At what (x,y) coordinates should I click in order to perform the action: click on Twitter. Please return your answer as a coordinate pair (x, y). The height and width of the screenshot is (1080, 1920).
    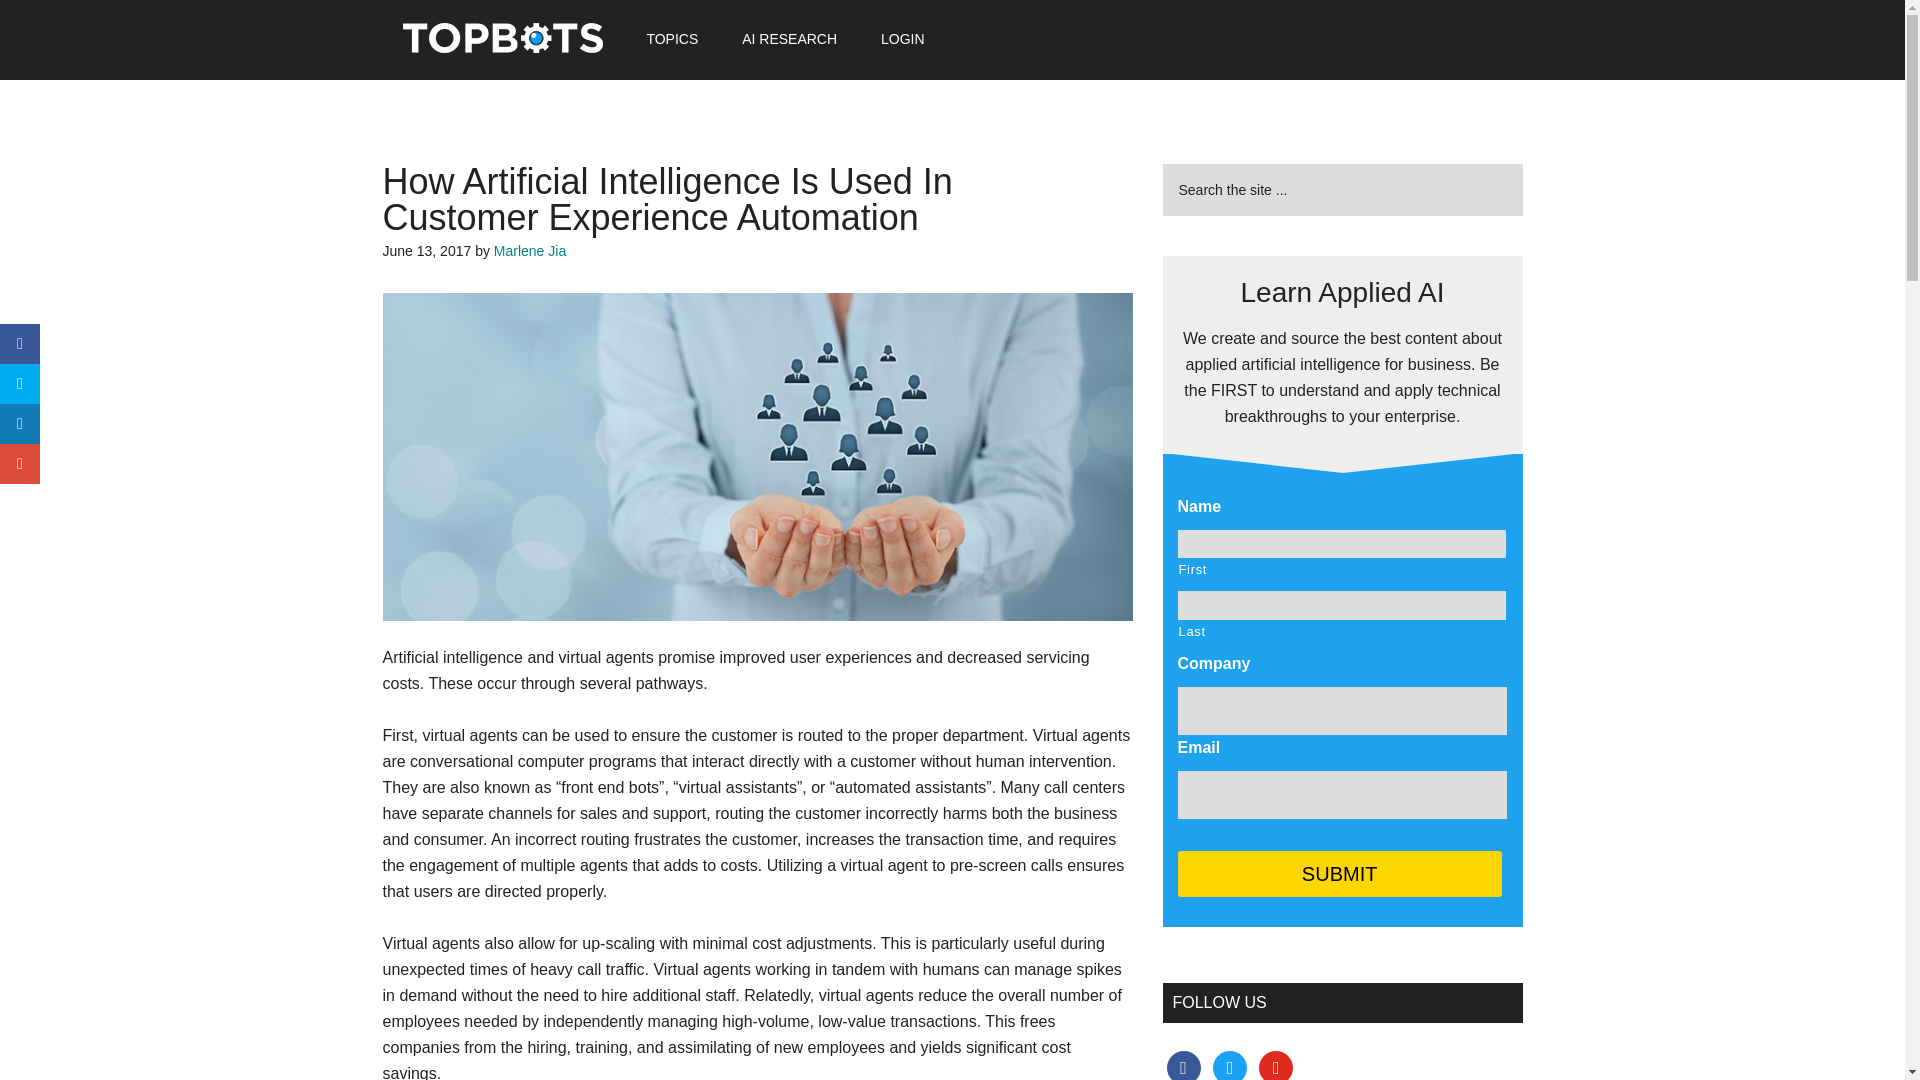
    Looking at the image, I should click on (1230, 1066).